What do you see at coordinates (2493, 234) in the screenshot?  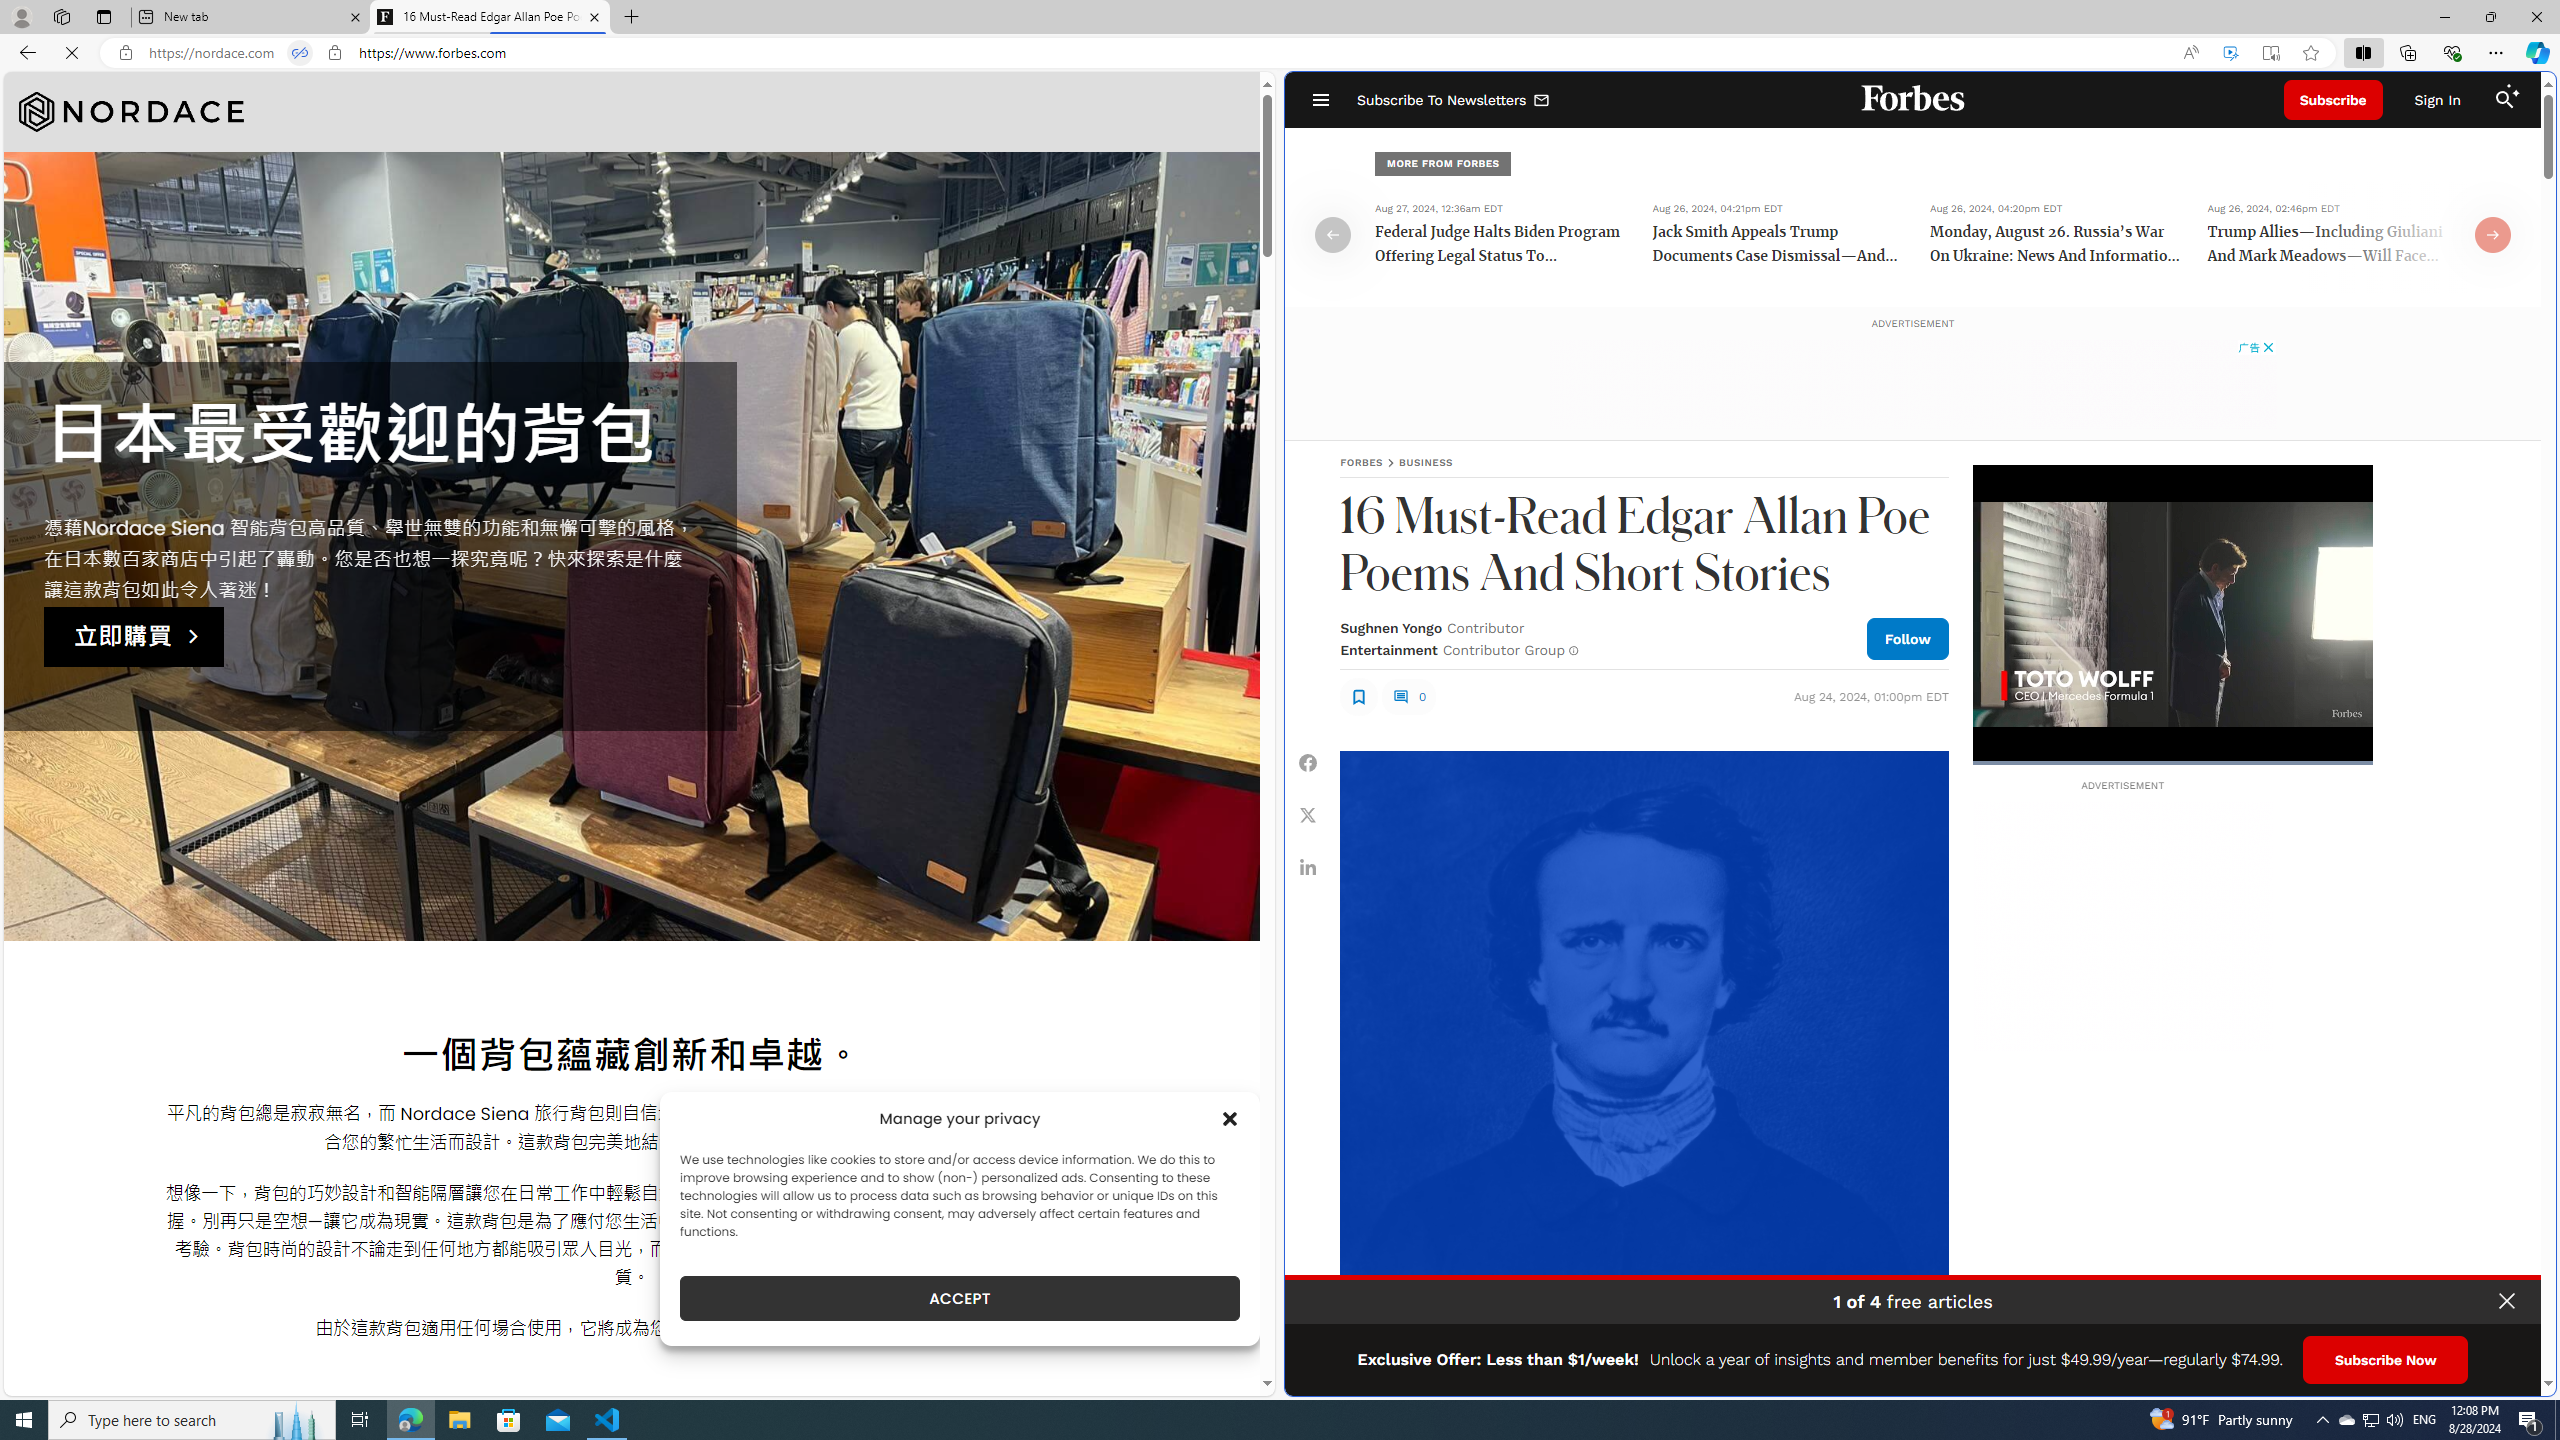 I see `Class: fs-icon fs-icon--arrow-right` at bounding box center [2493, 234].